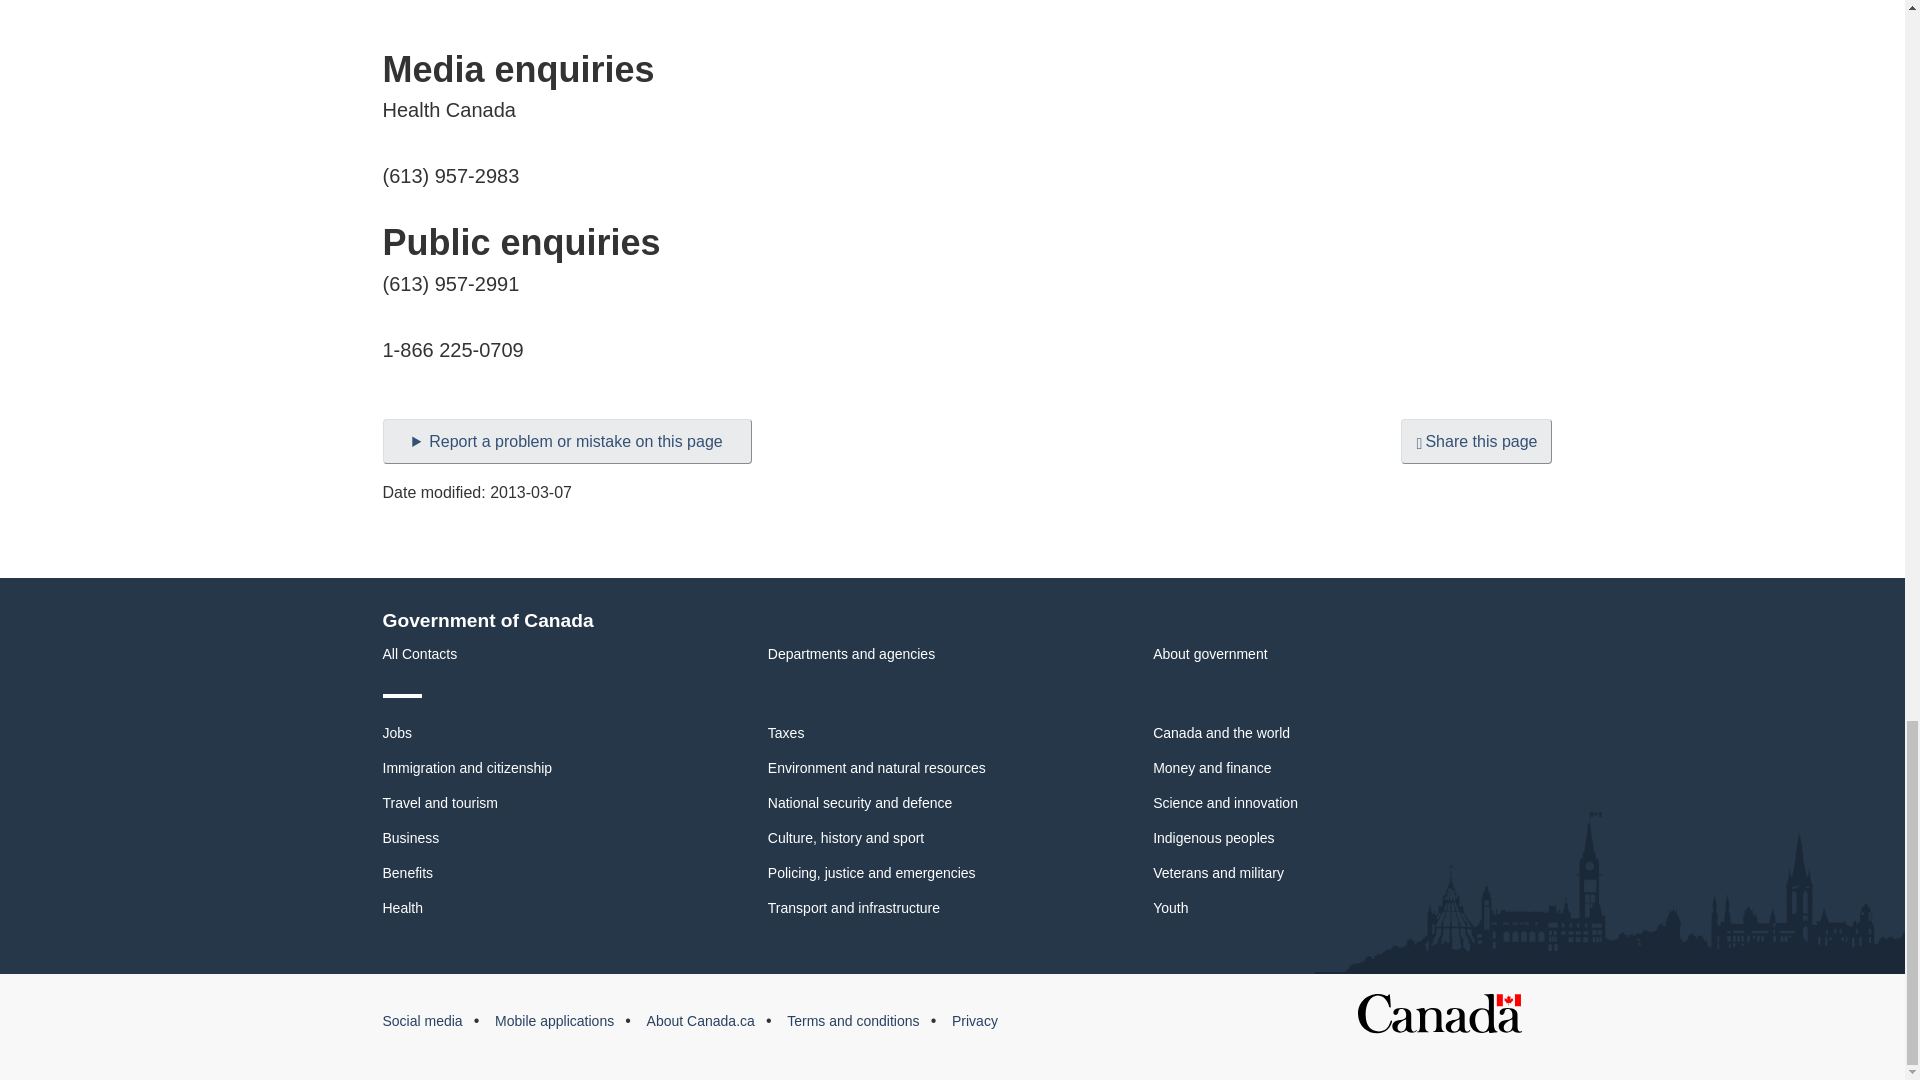  Describe the element at coordinates (419, 654) in the screenshot. I see `All Contacts section.` at that location.